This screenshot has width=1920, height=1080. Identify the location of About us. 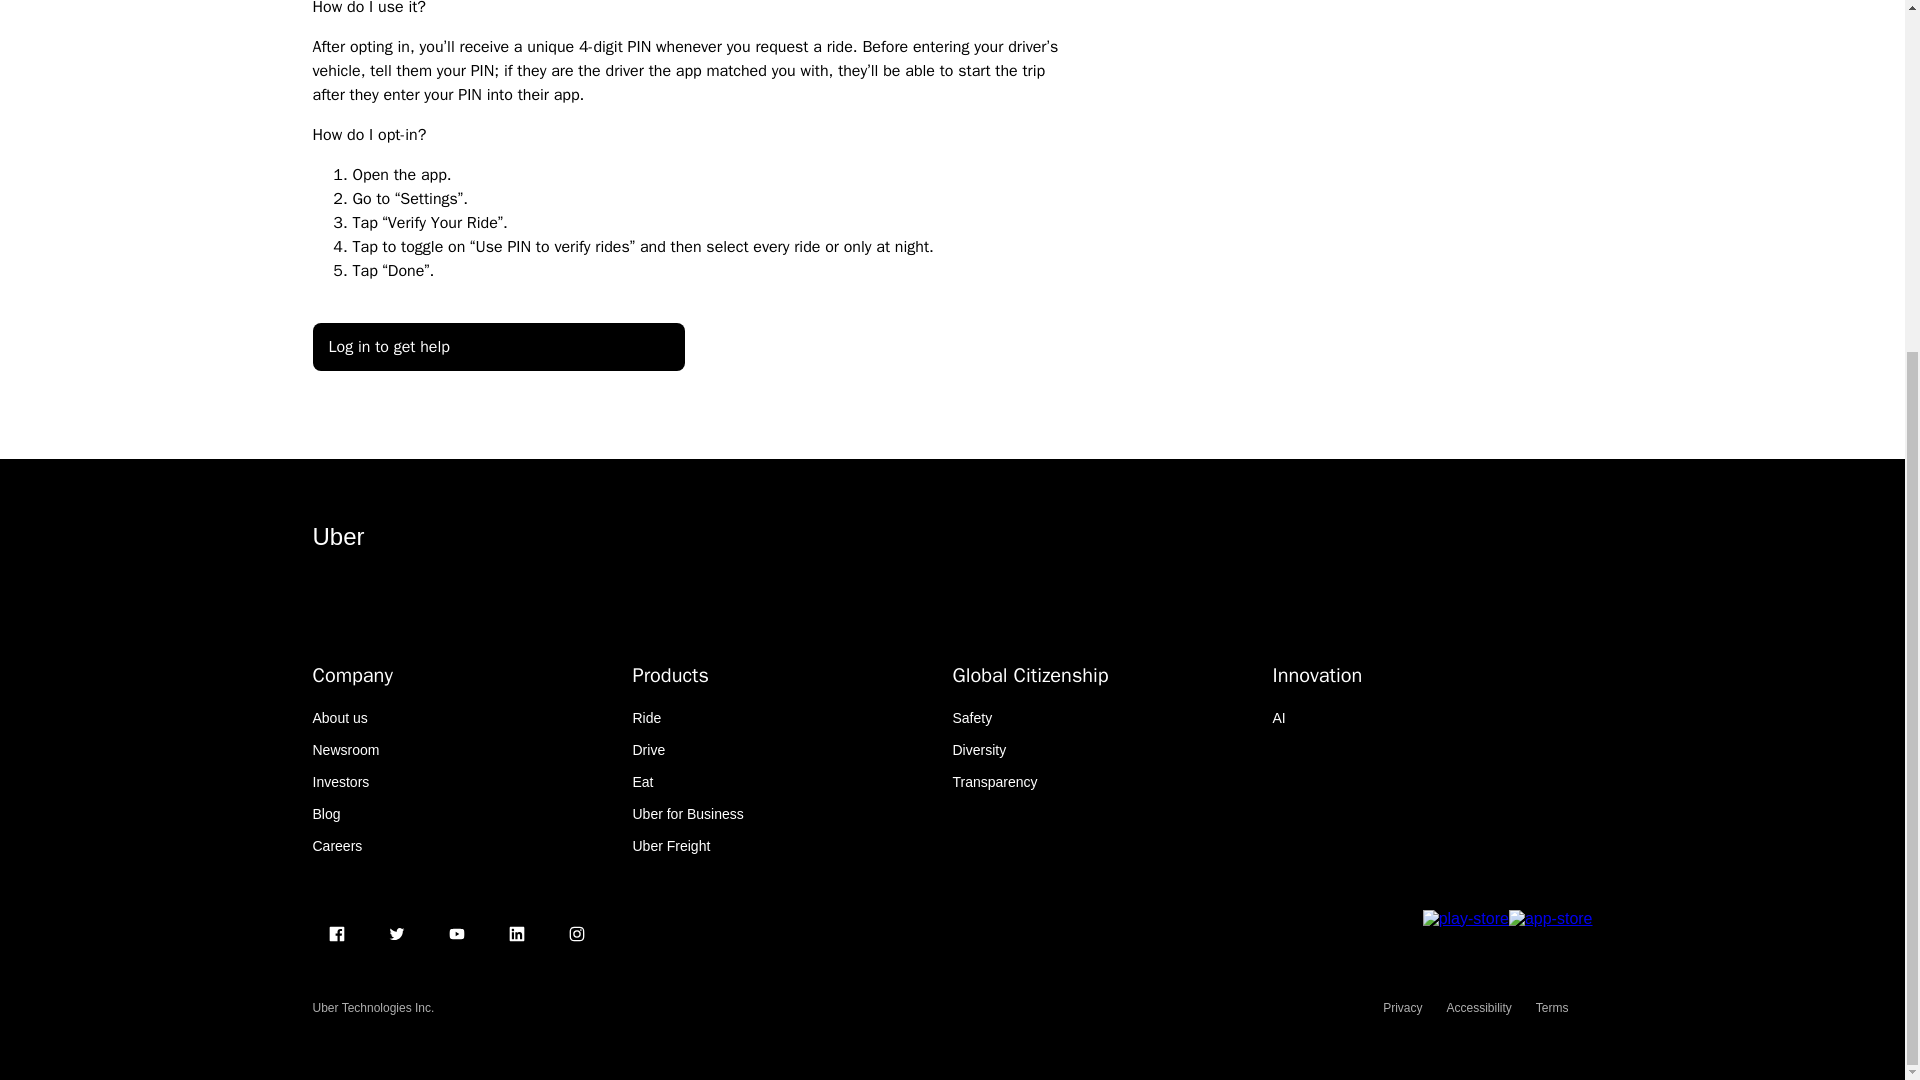
(338, 717).